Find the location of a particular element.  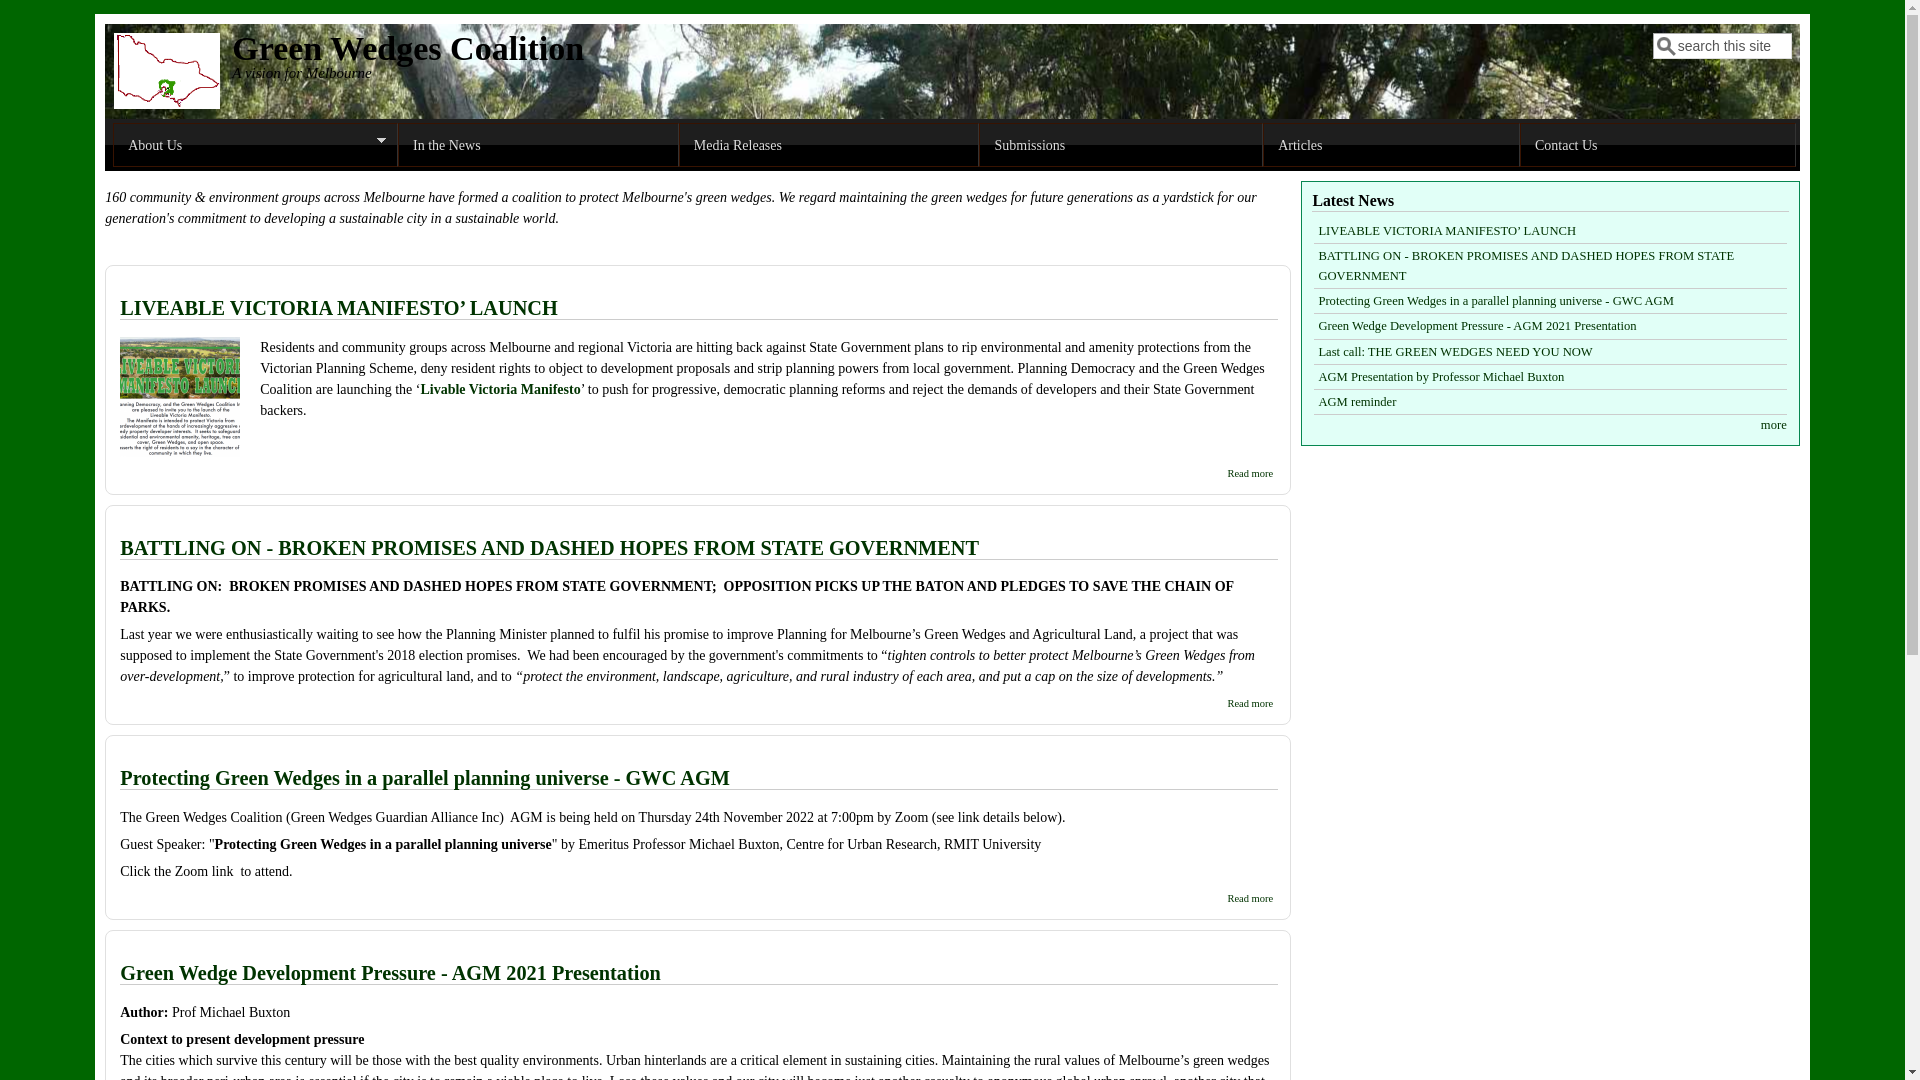

Livable Victoria Manifesto is located at coordinates (500, 390).